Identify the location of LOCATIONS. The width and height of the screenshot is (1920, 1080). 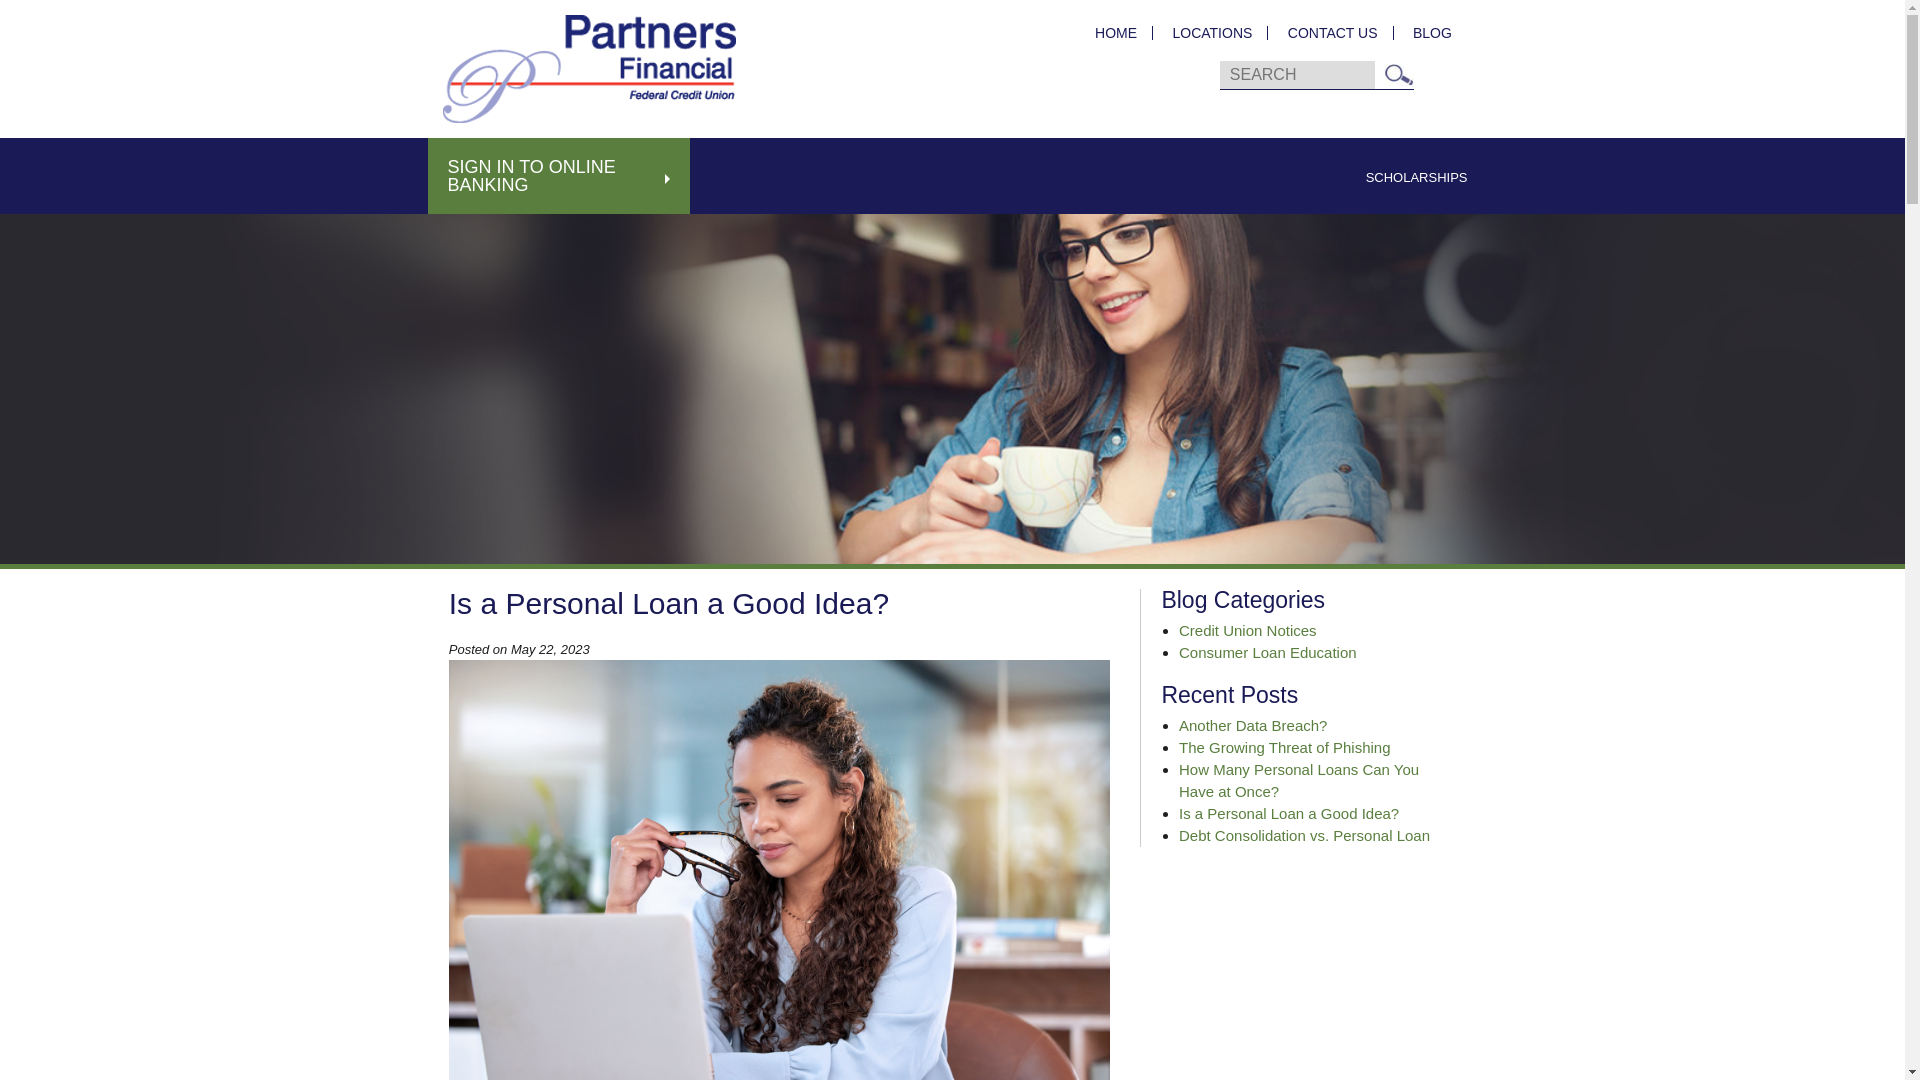
(1212, 32).